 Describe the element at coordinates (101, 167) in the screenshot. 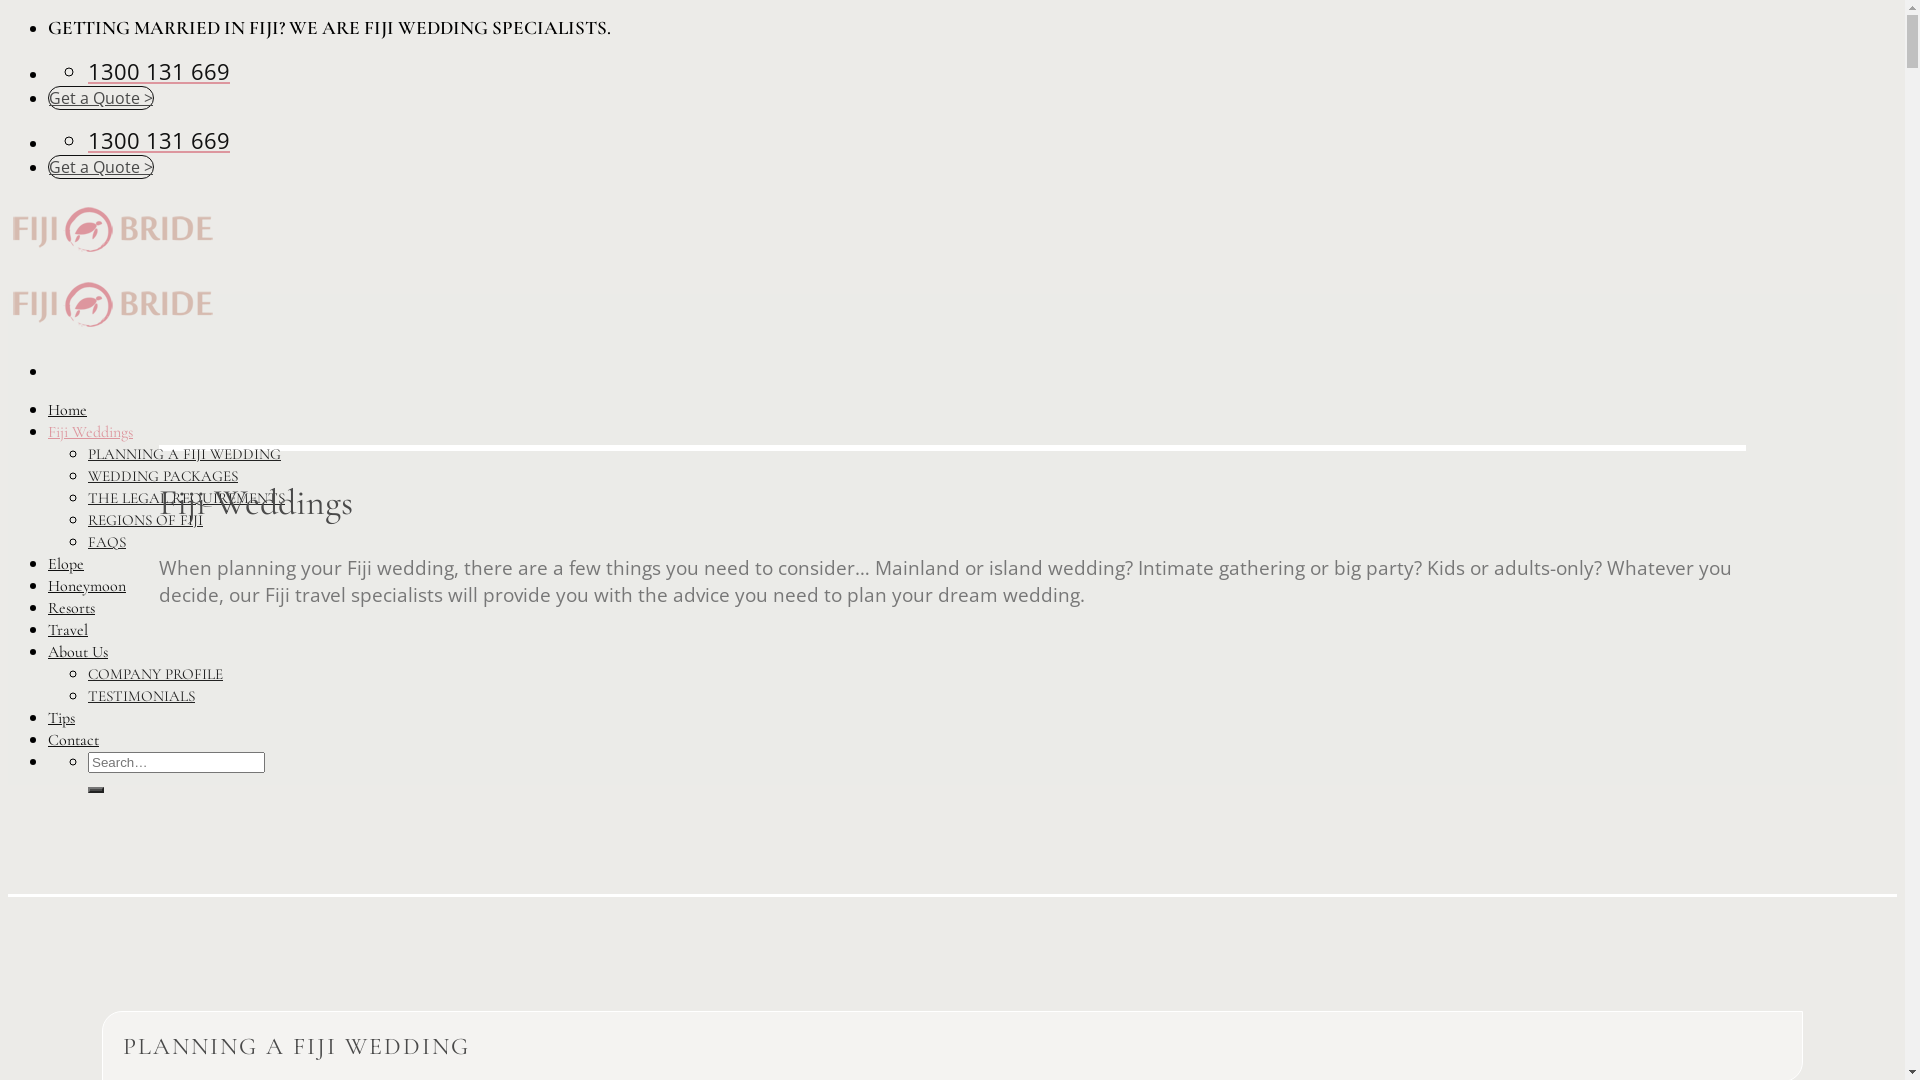

I see `Get a Quote >` at that location.